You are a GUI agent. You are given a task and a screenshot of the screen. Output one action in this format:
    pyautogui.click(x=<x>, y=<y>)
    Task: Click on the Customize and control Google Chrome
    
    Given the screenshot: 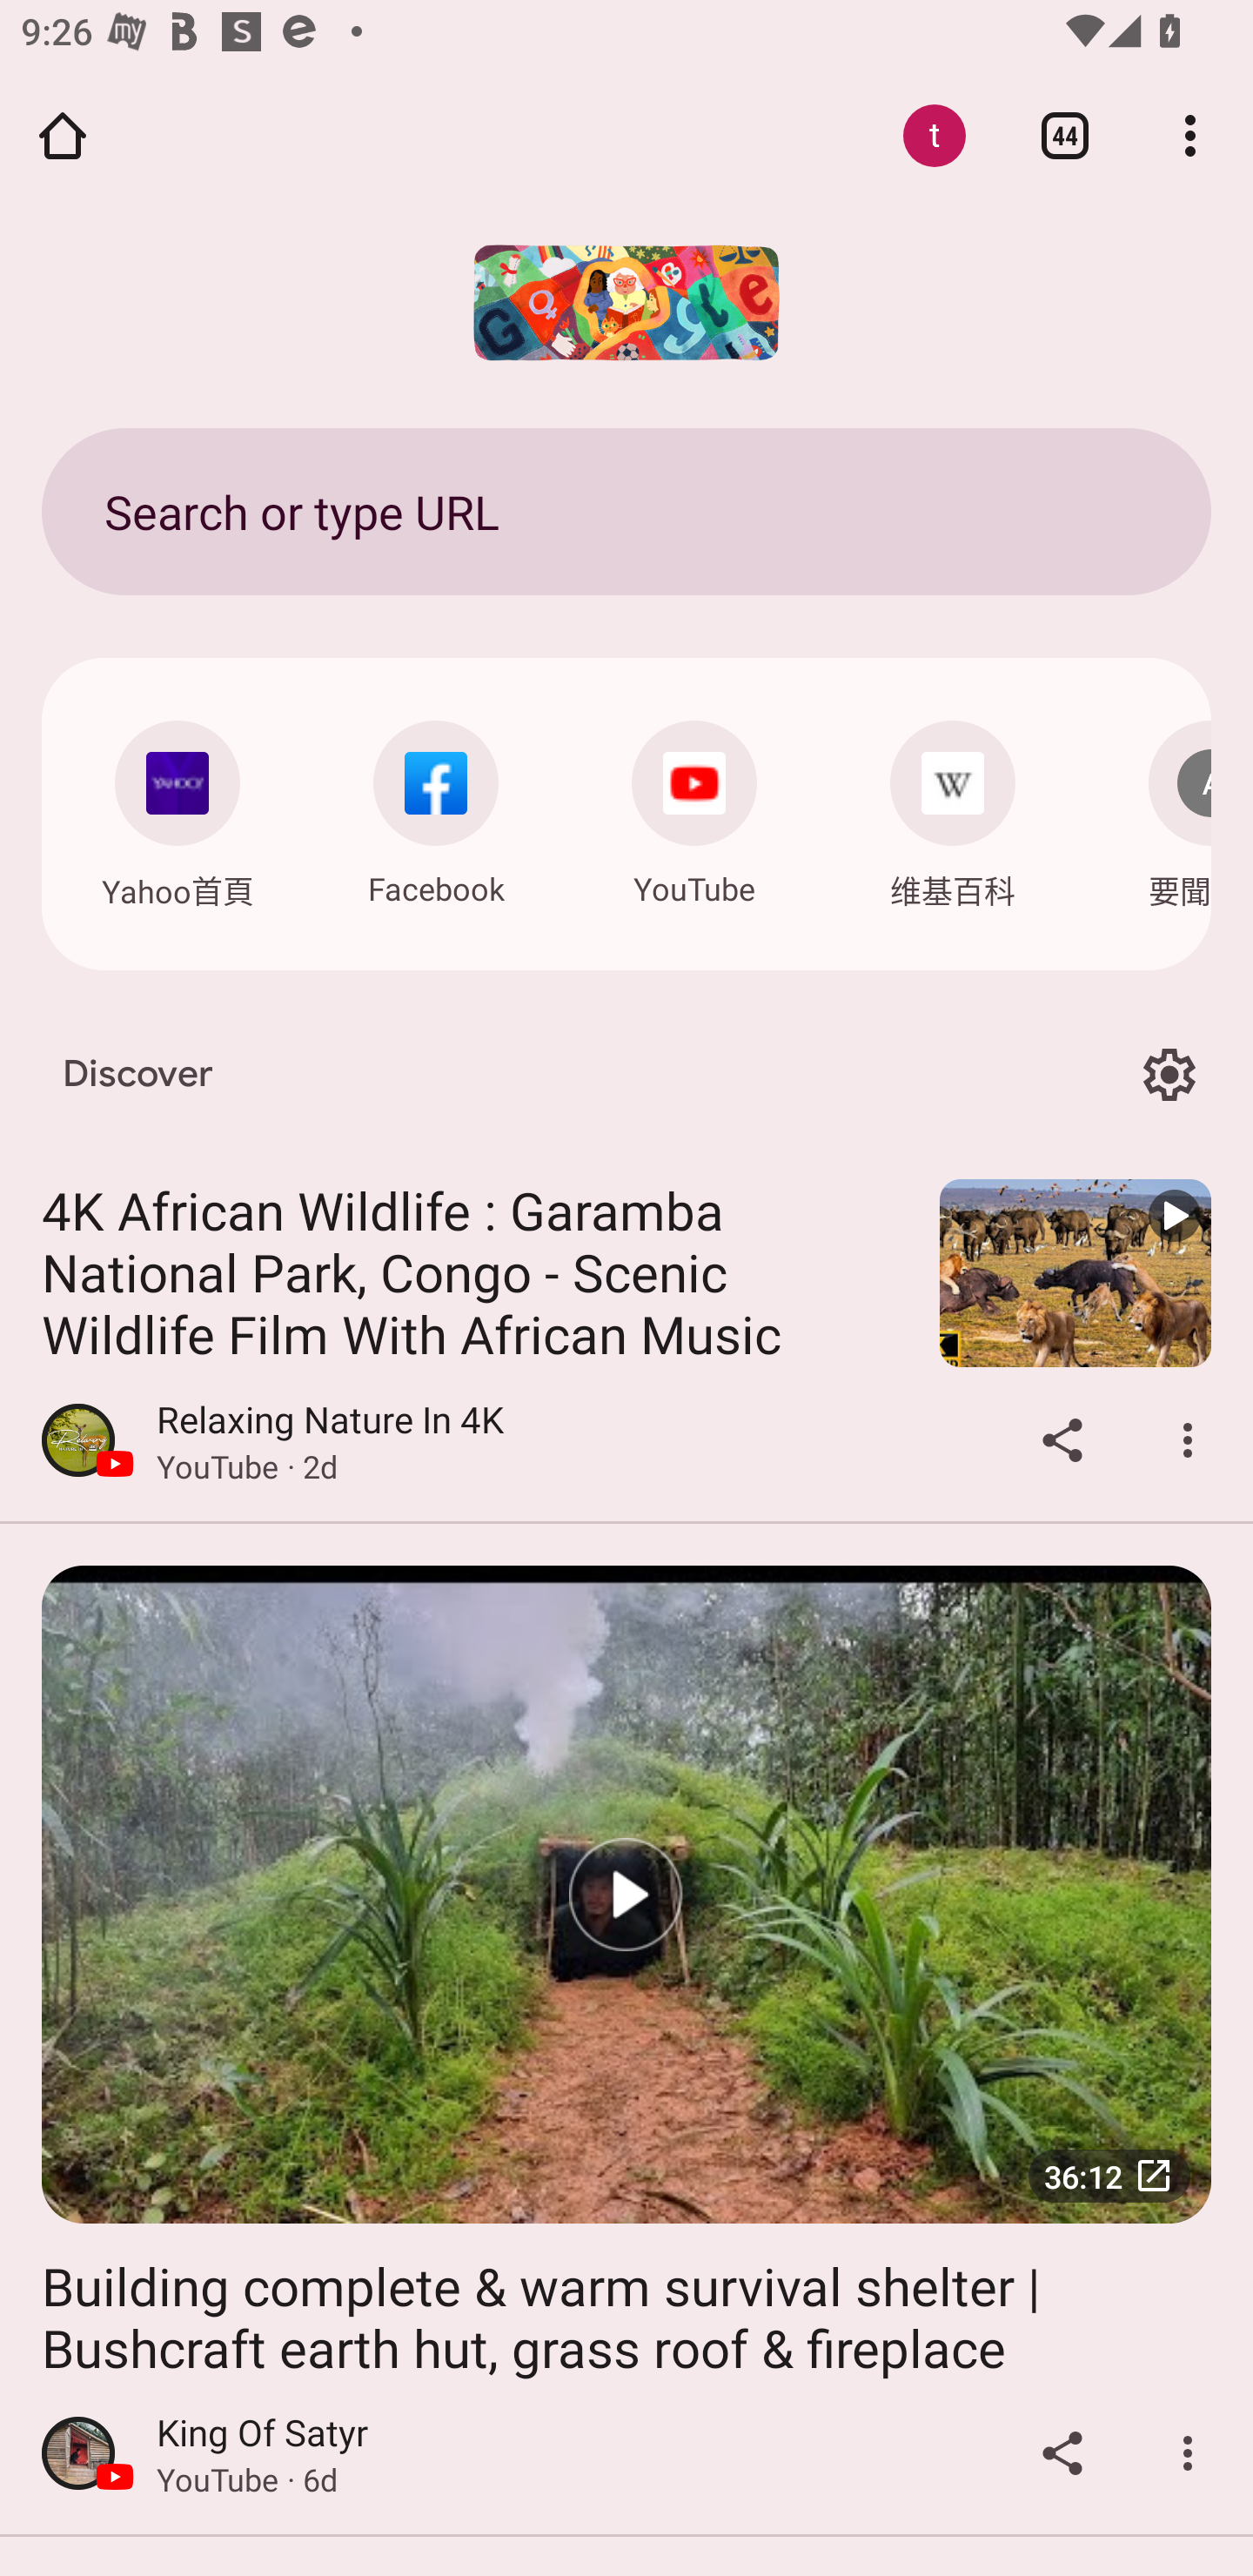 What is the action you would take?
    pyautogui.click(x=1190, y=135)
    